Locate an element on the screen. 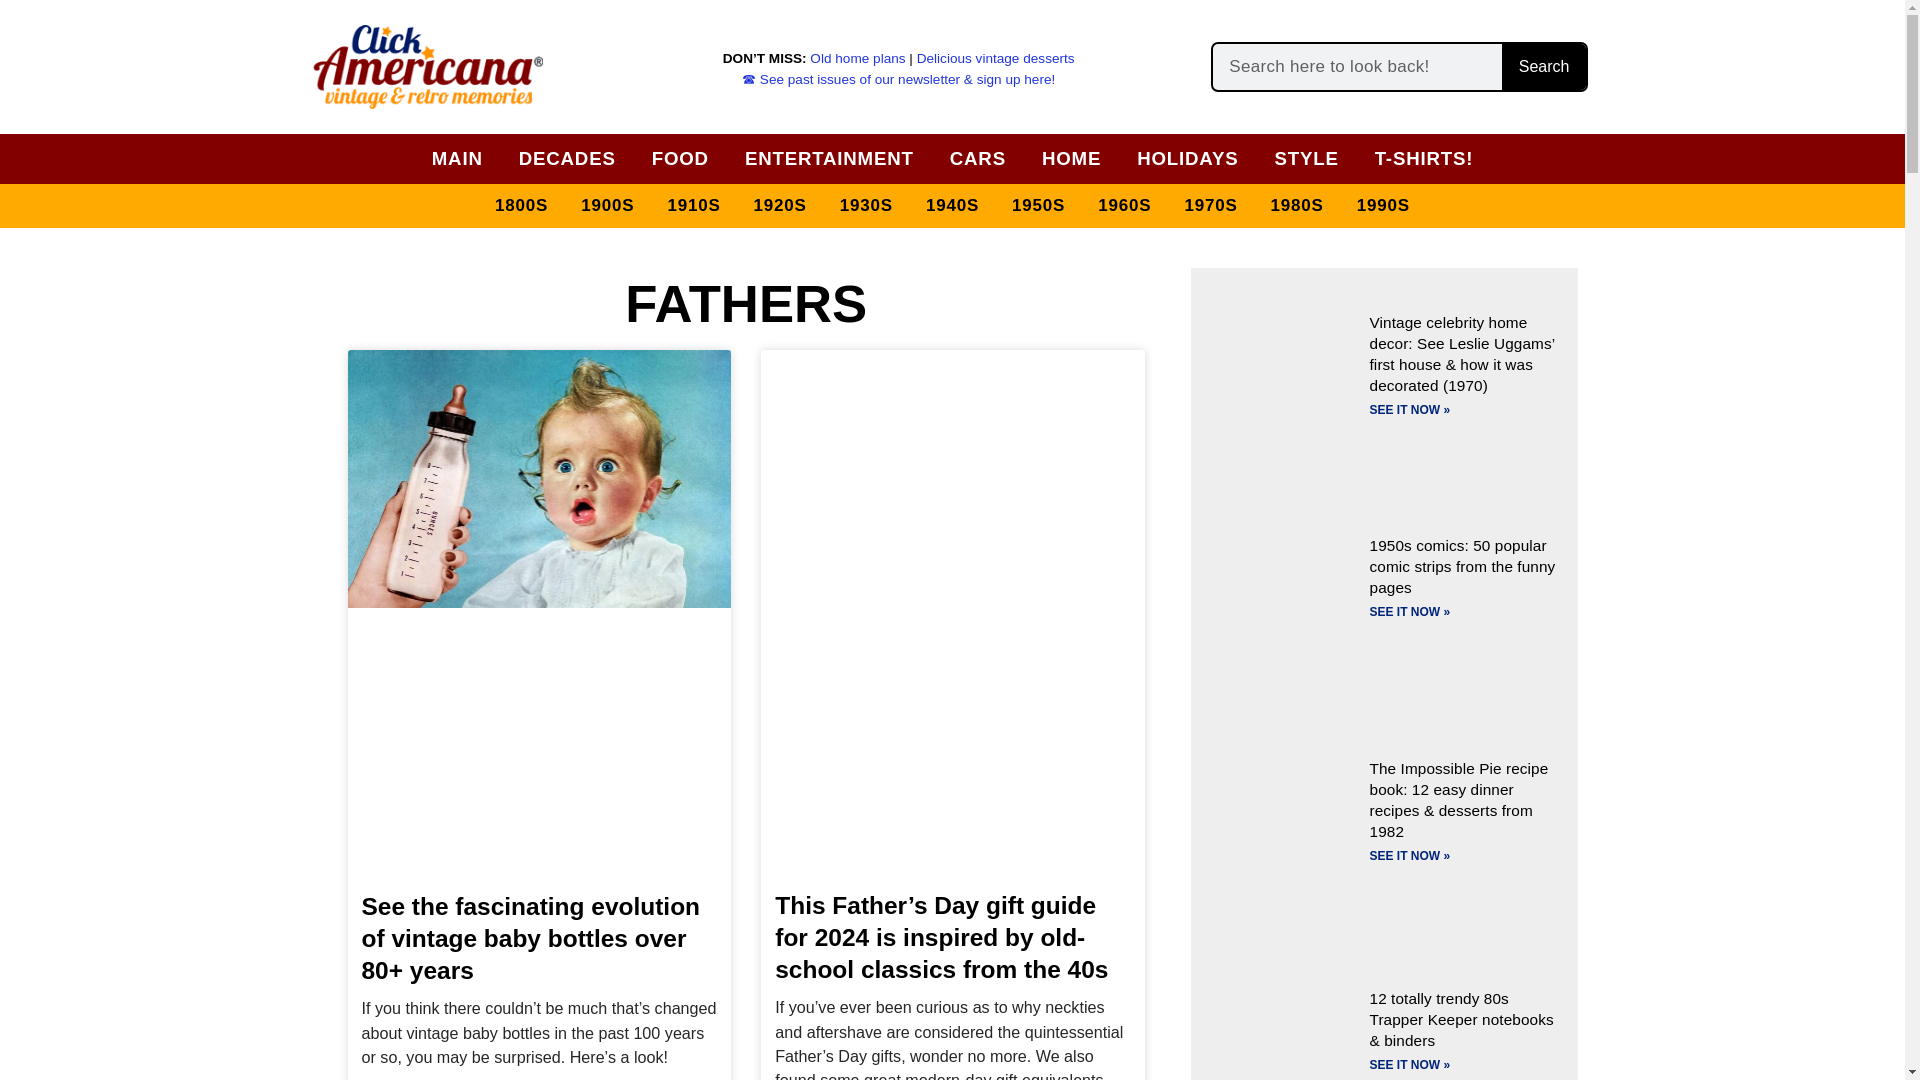 The height and width of the screenshot is (1080, 1920). 1990S is located at coordinates (1384, 206).